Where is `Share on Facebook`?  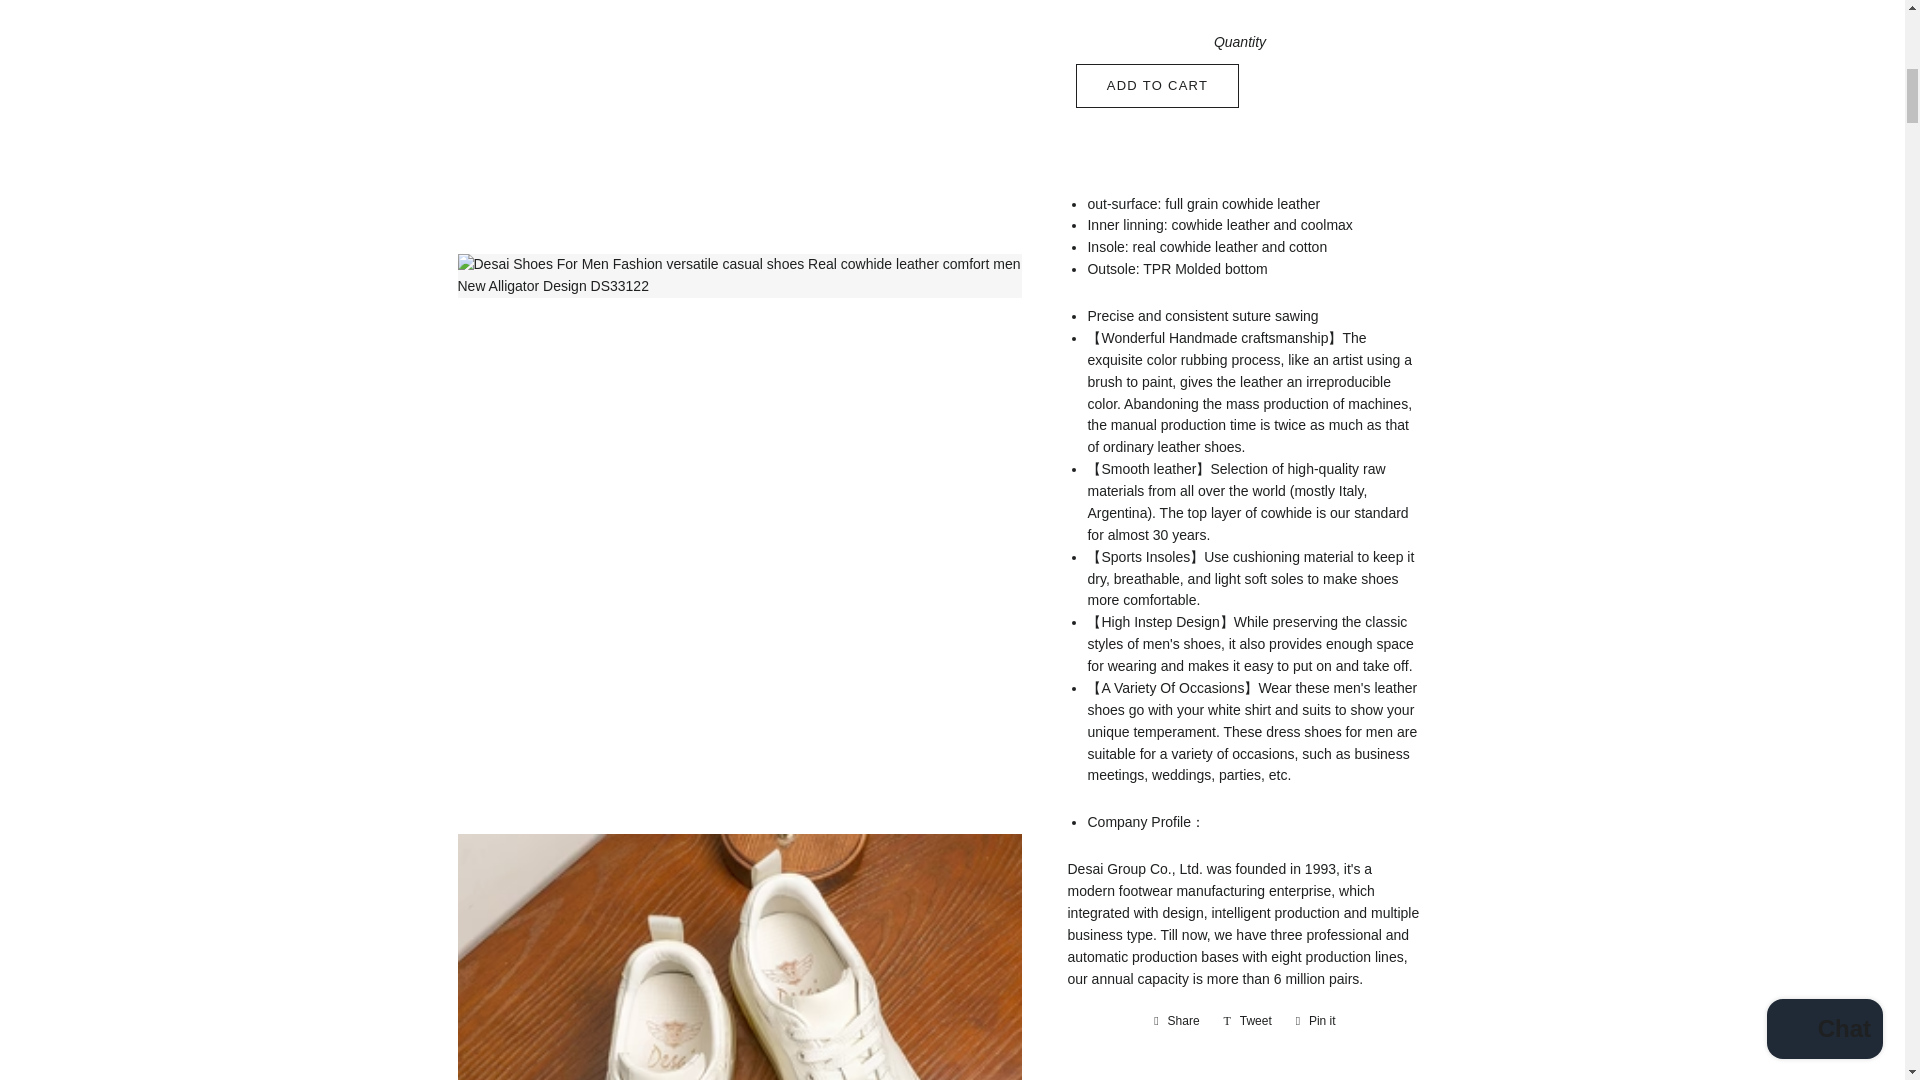
Share on Facebook is located at coordinates (1176, 1020).